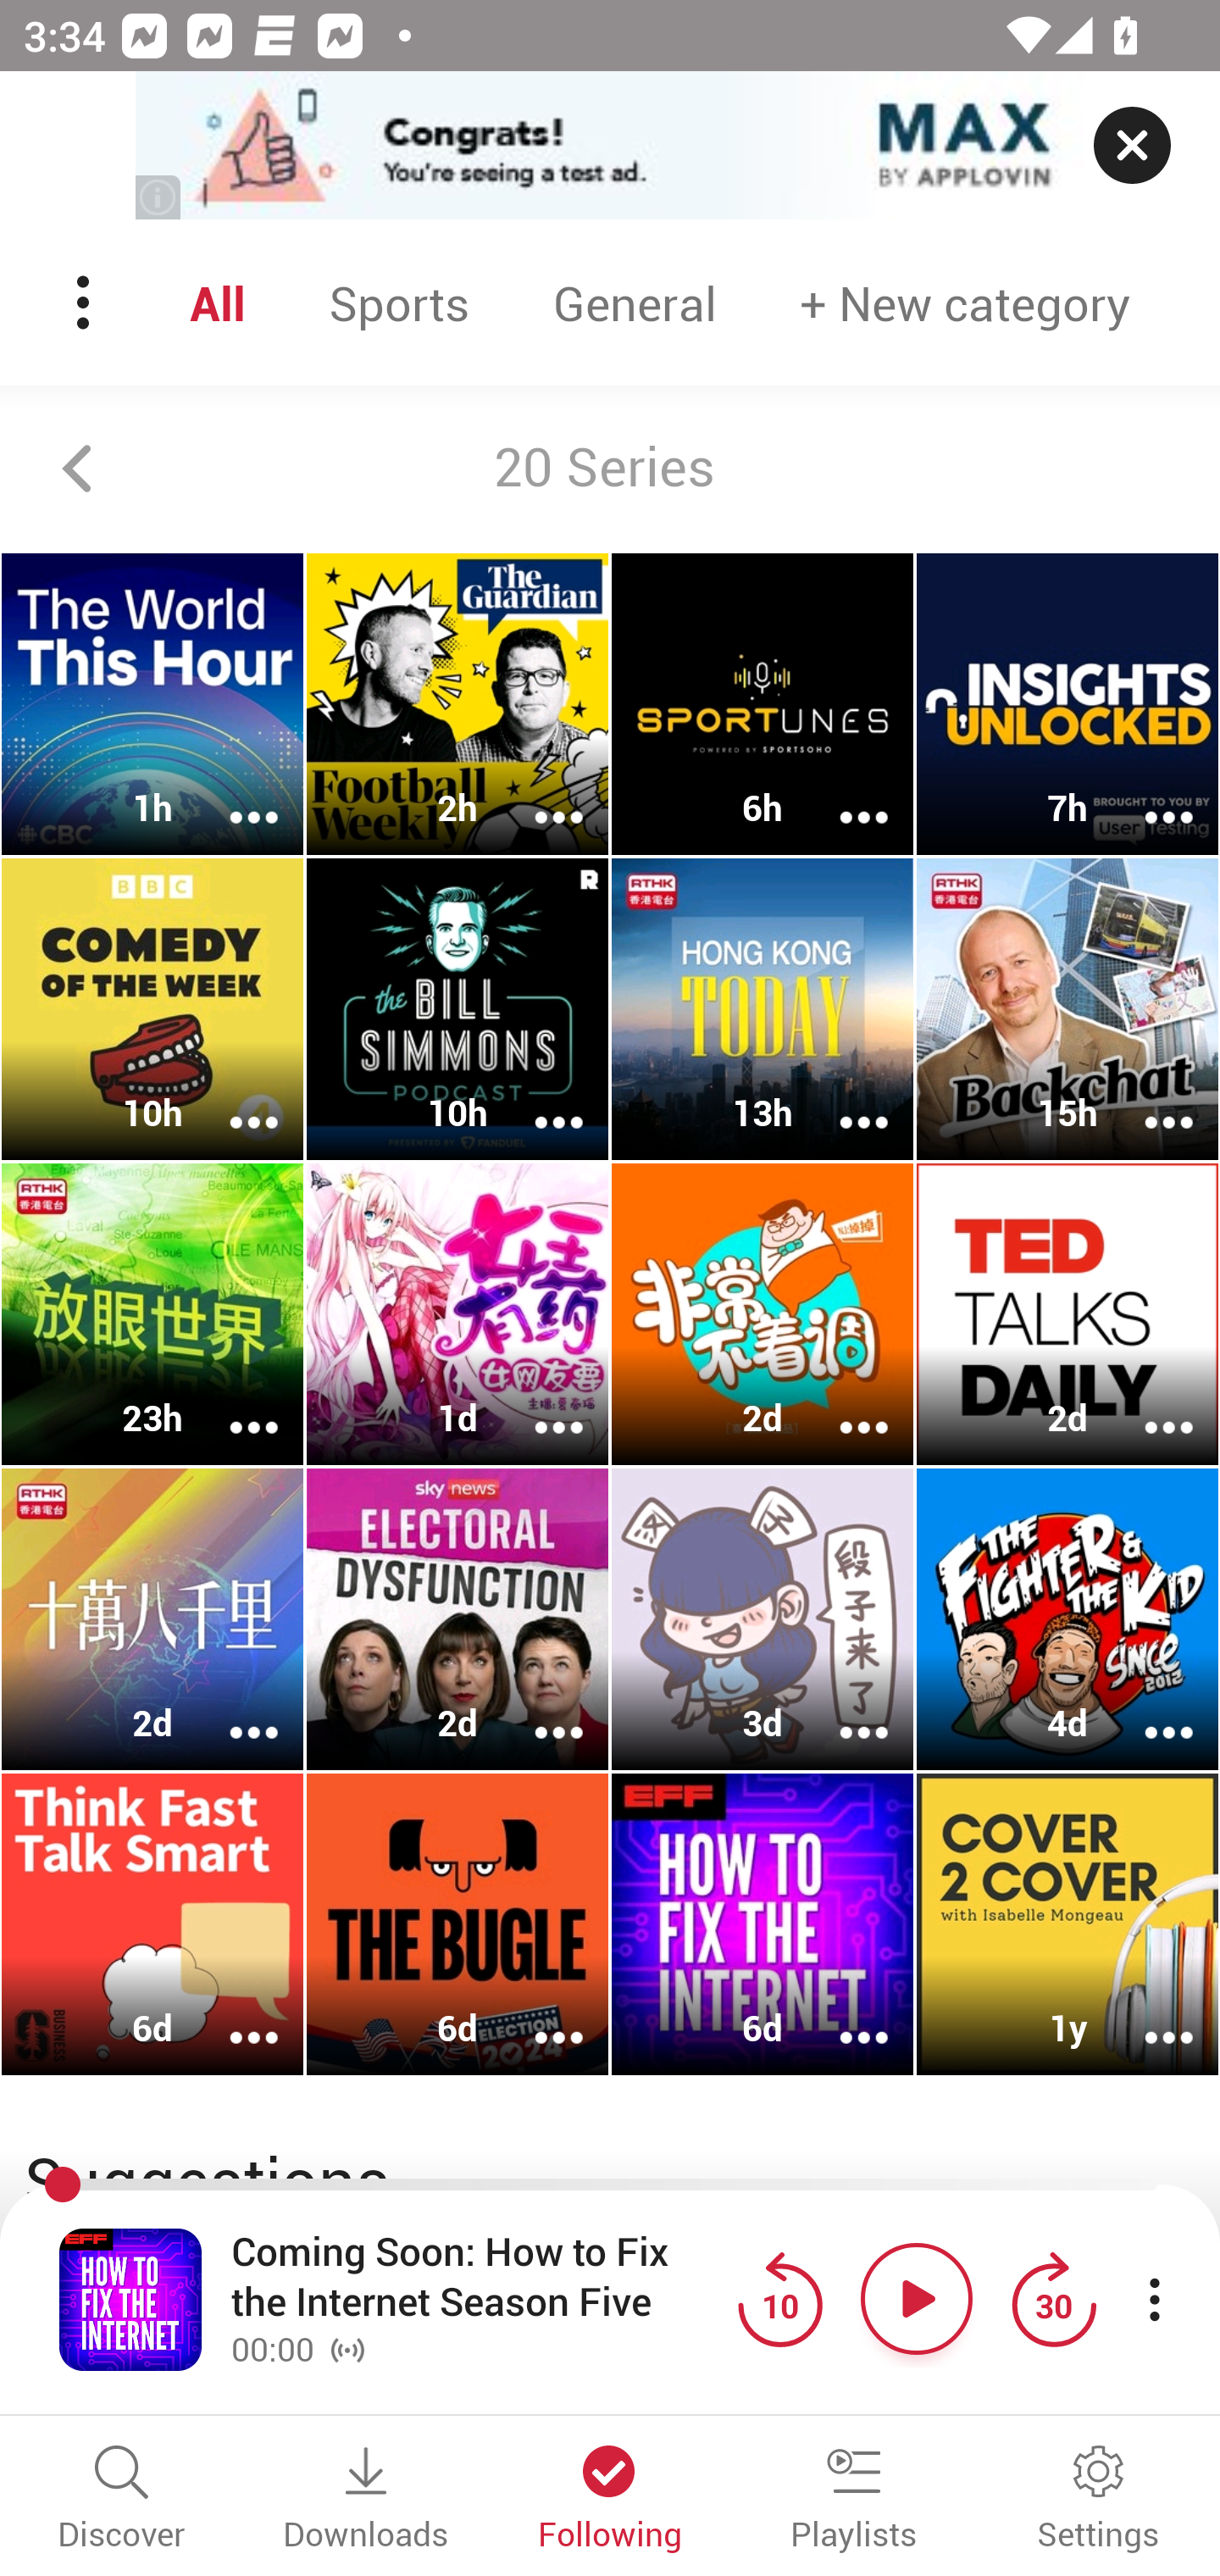  What do you see at coordinates (635, 303) in the screenshot?
I see `General` at bounding box center [635, 303].